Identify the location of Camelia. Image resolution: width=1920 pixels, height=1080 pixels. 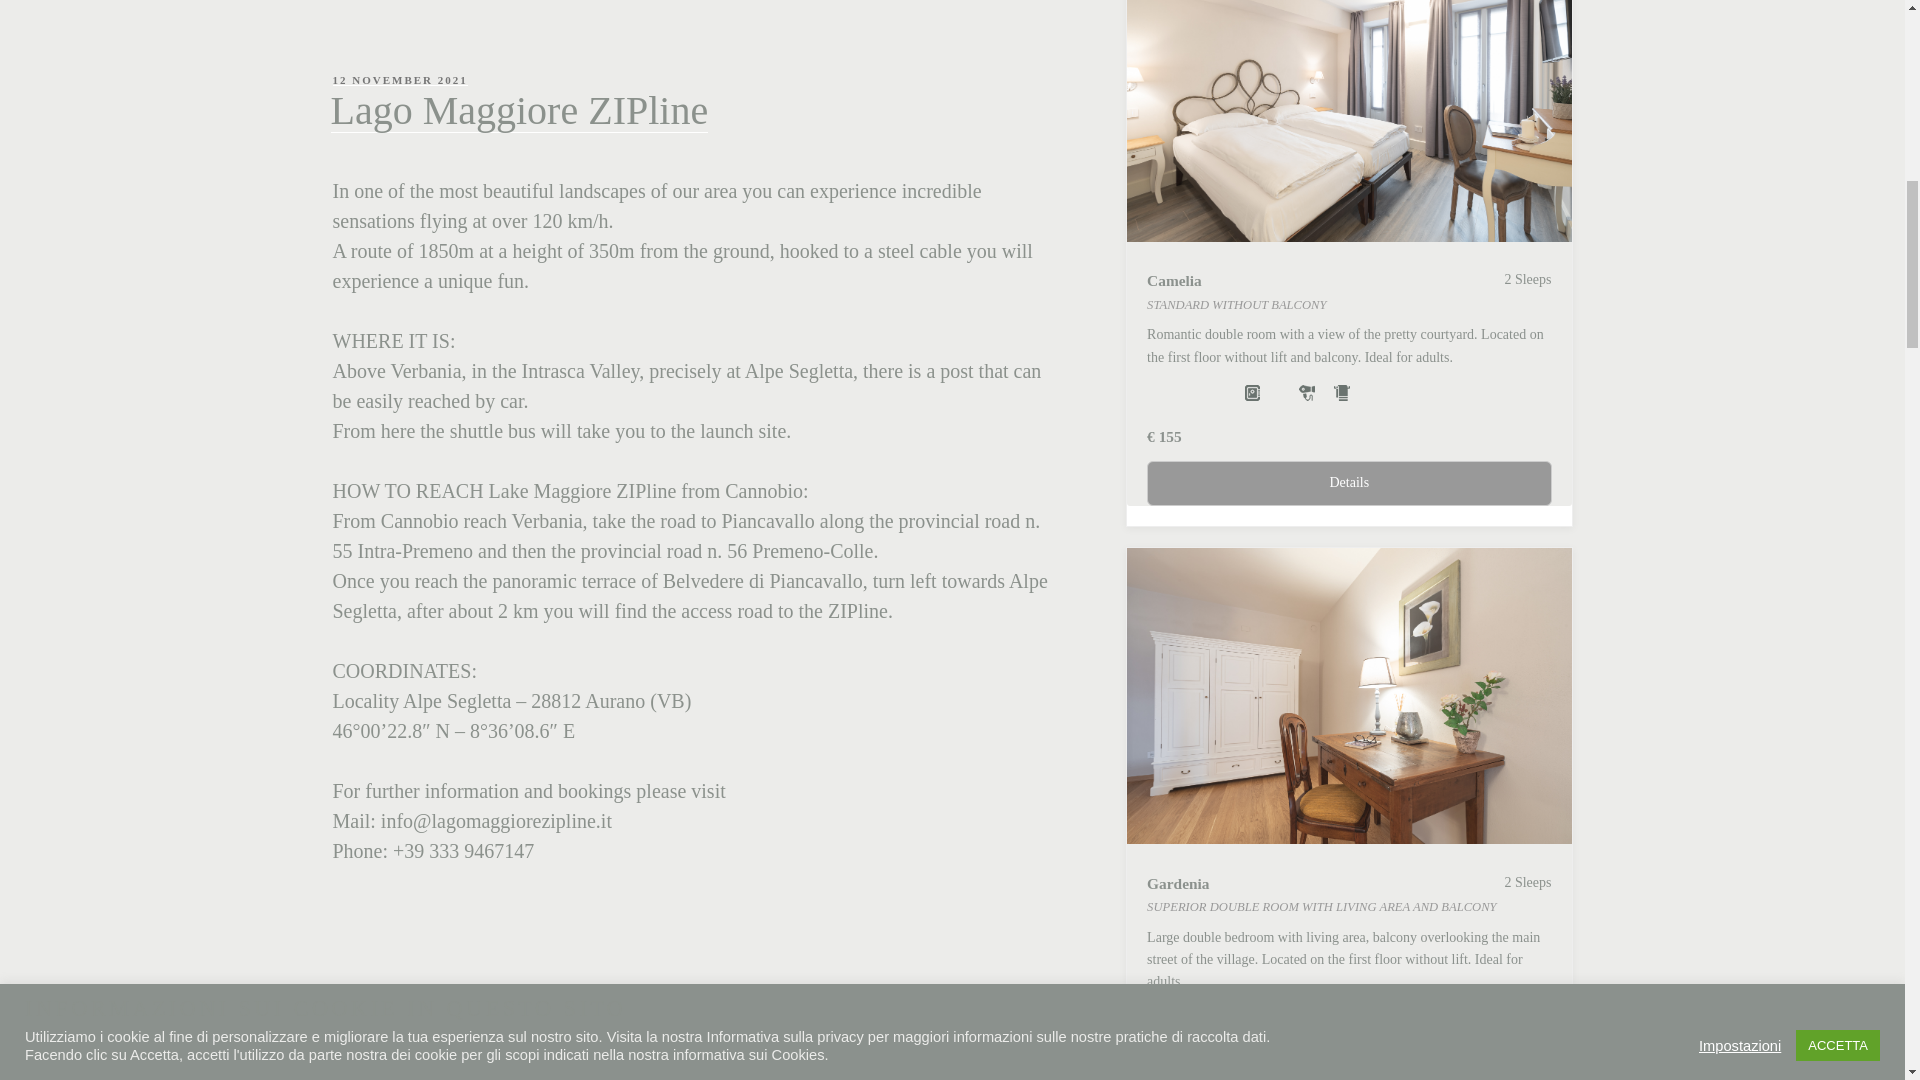
(1348, 120).